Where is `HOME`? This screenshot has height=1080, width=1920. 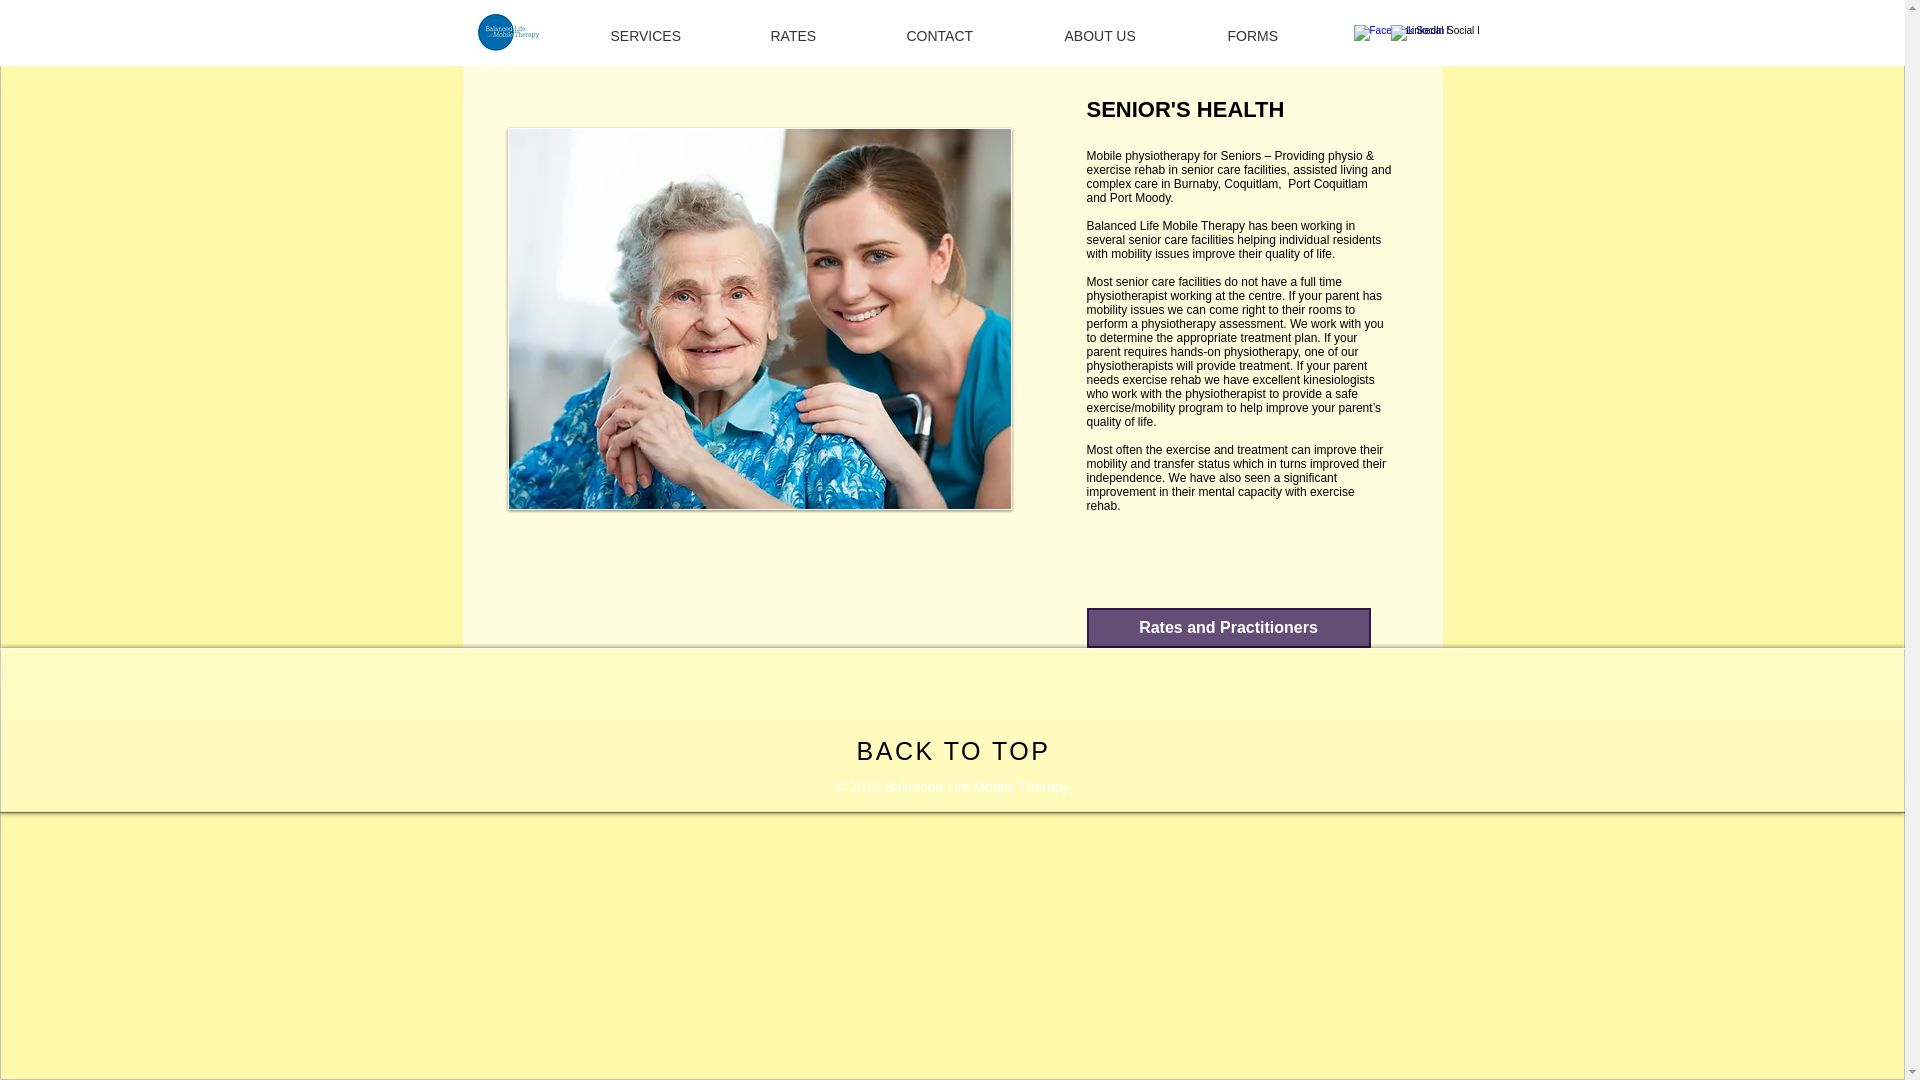
HOME is located at coordinates (530, 36).